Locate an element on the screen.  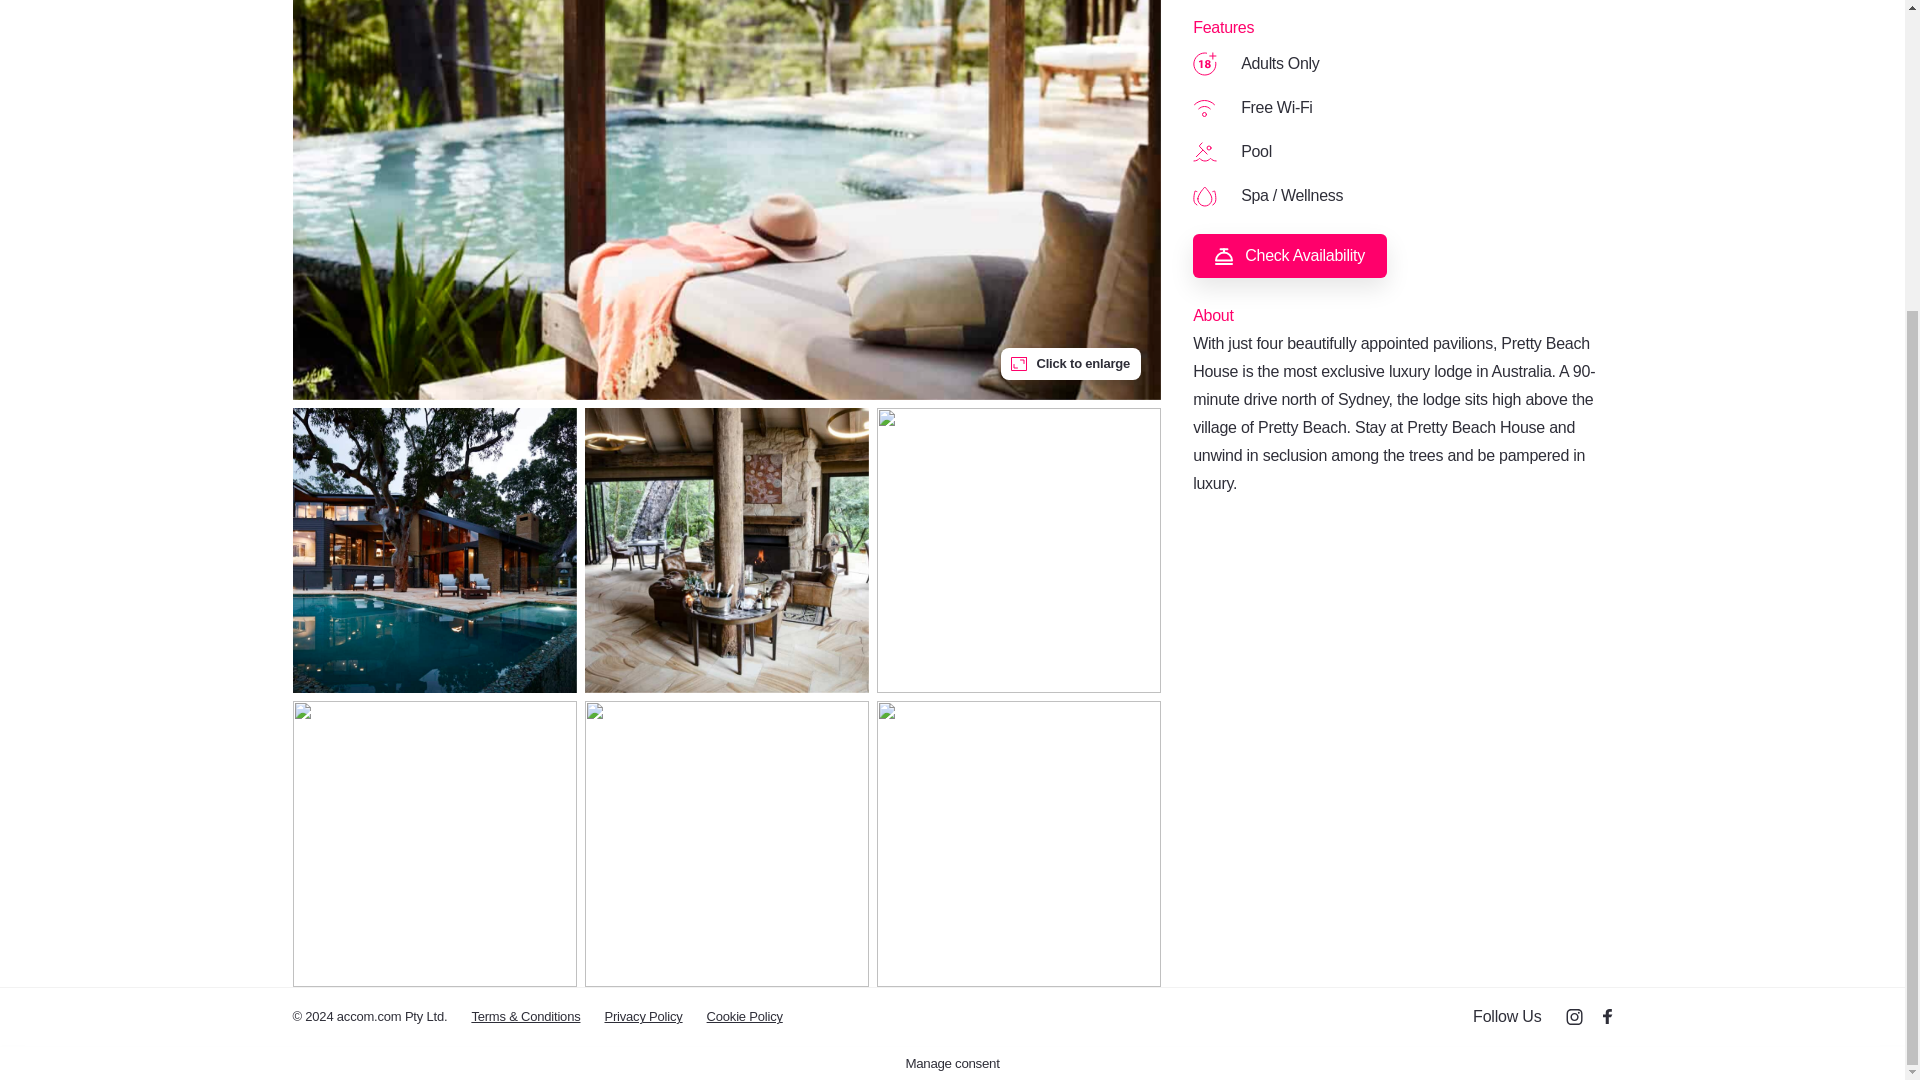
Check Availability is located at coordinates (1289, 256).